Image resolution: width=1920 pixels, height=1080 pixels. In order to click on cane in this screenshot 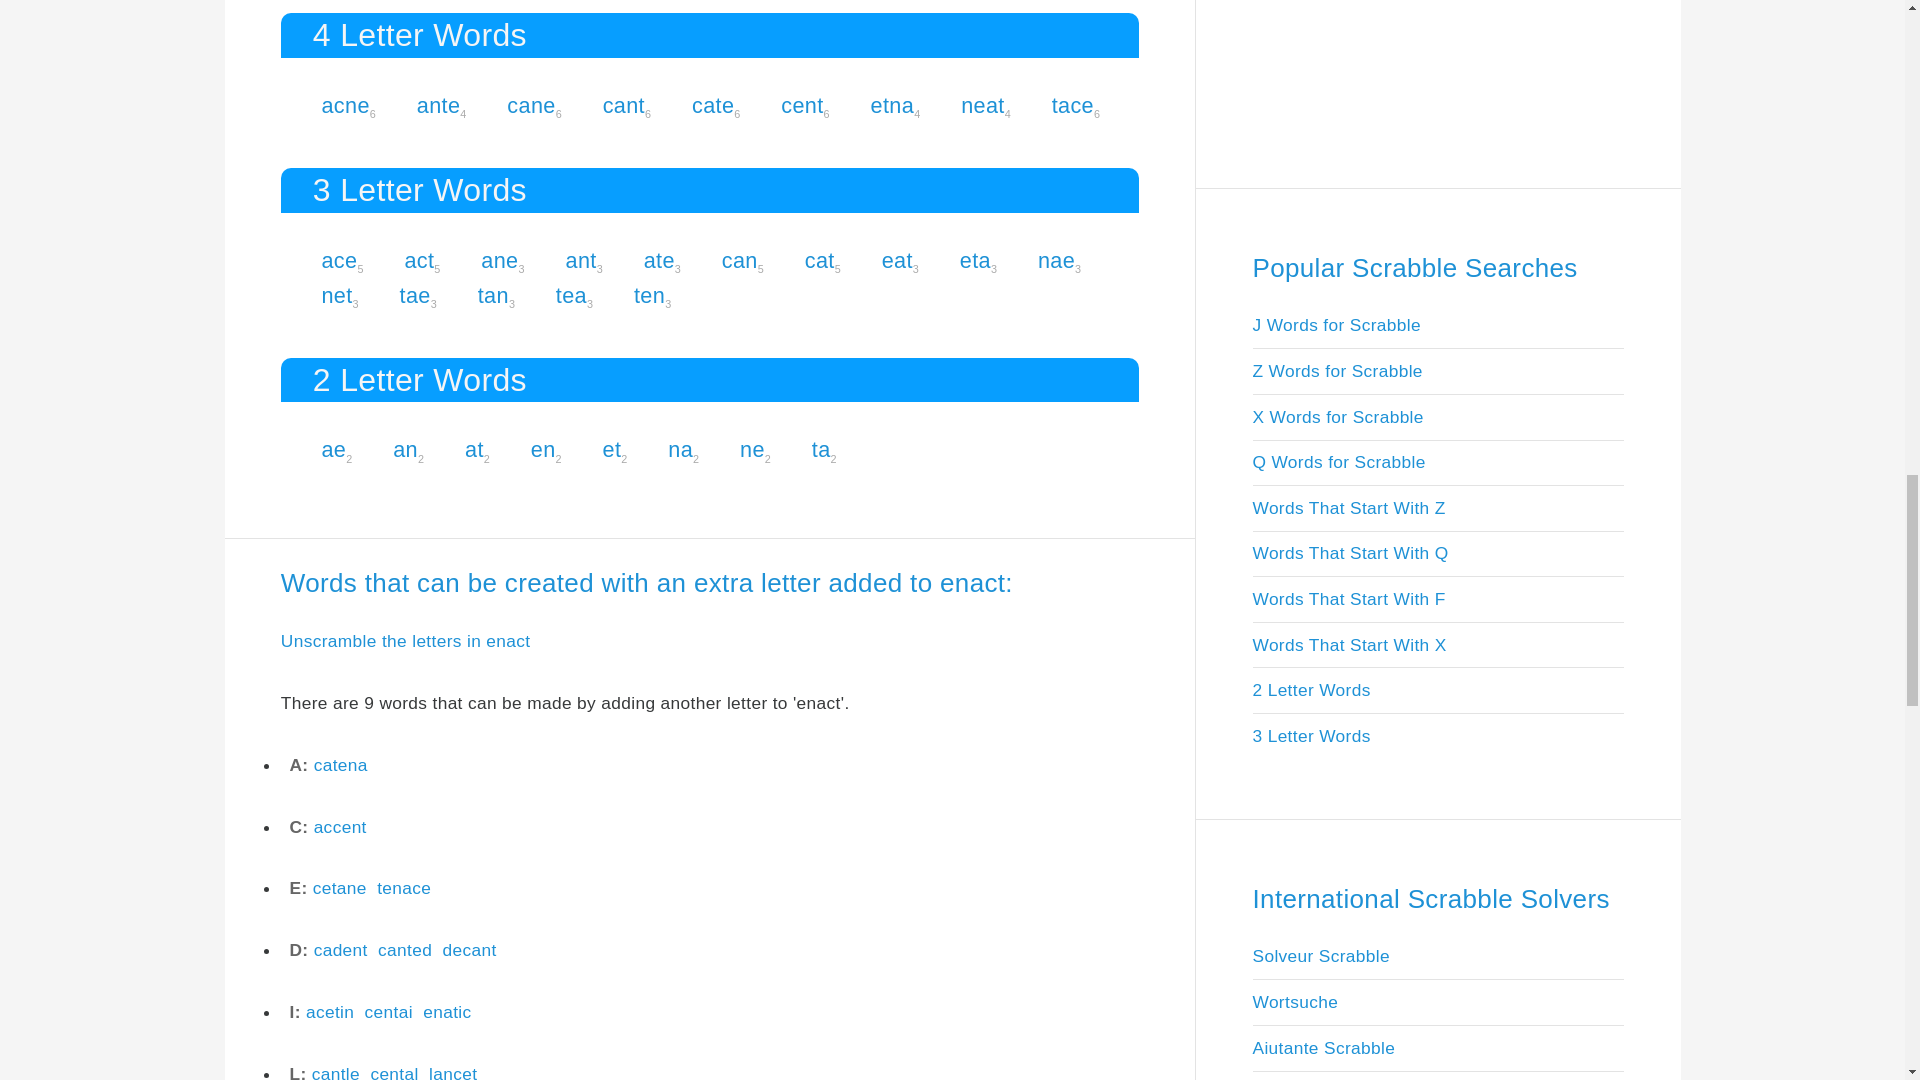, I will do `click(530, 104)`.